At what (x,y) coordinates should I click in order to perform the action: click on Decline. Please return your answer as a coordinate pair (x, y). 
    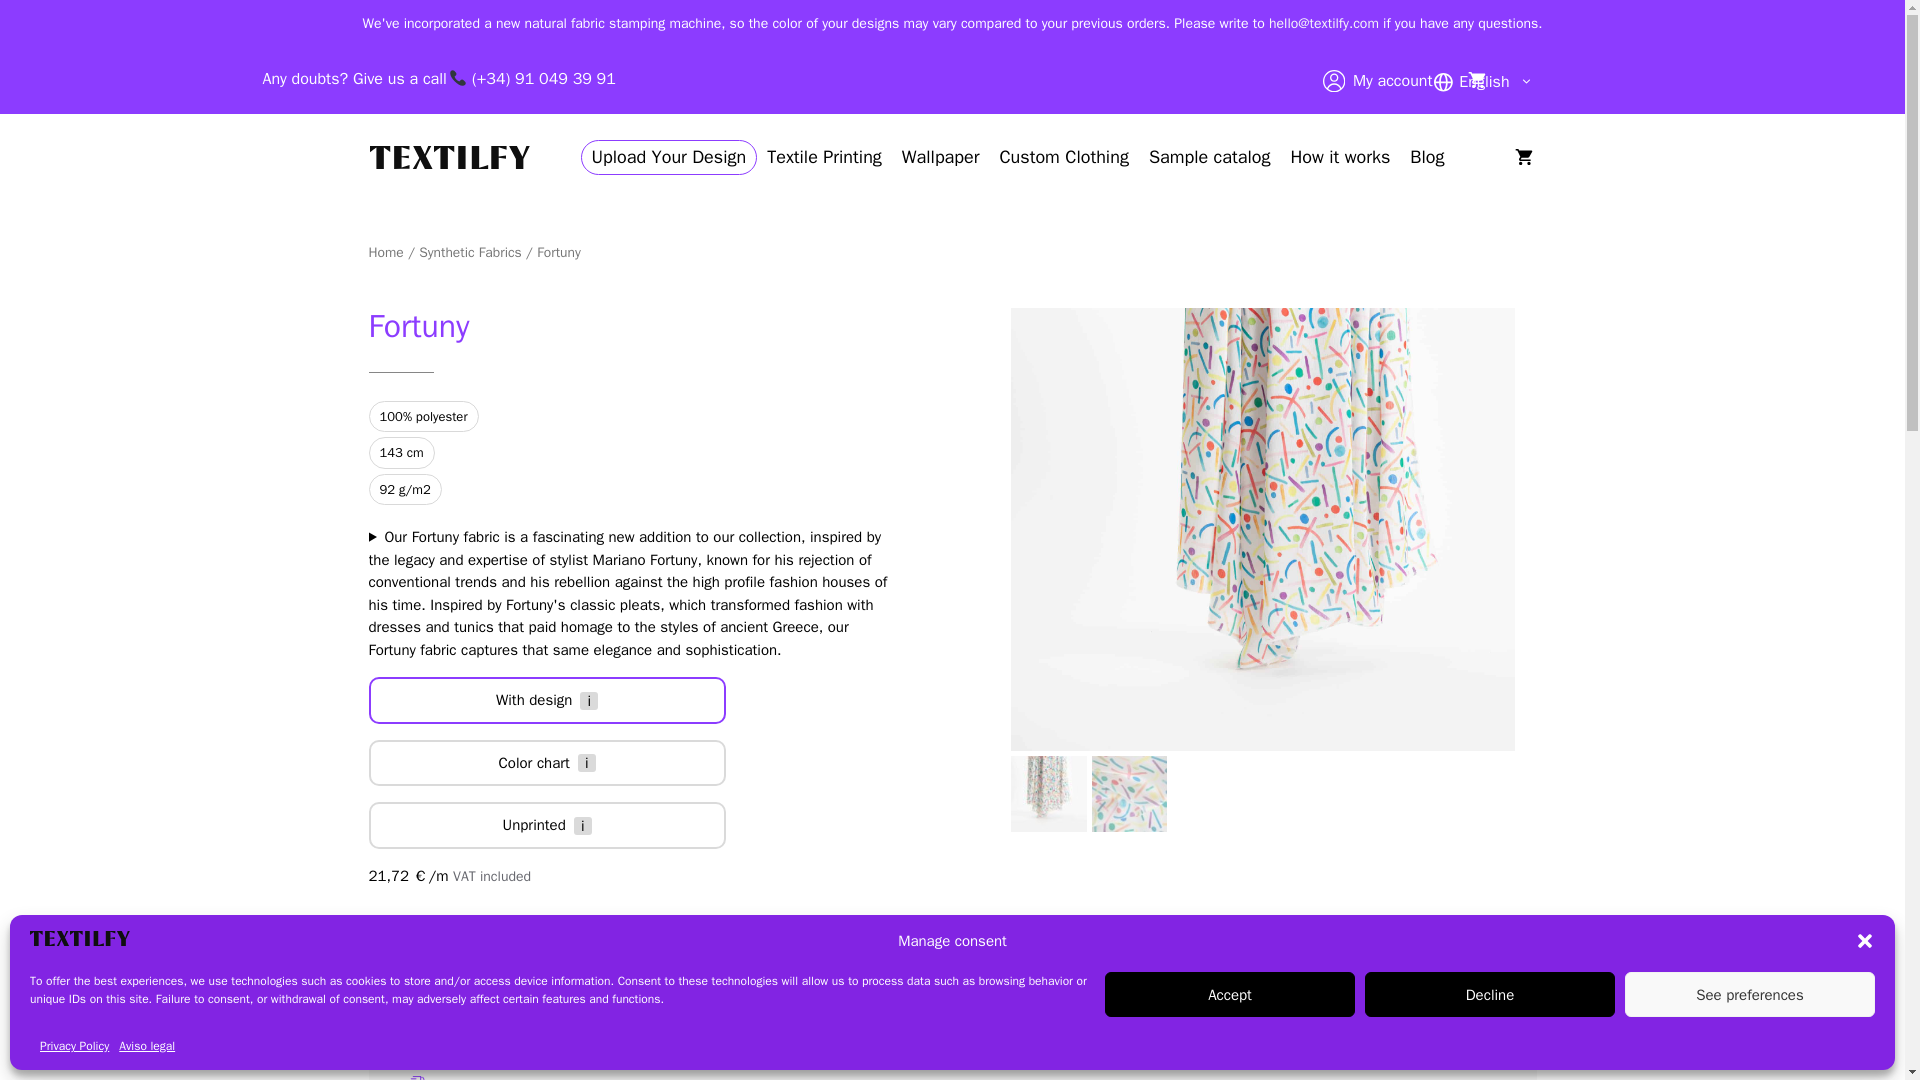
    Looking at the image, I should click on (1490, 994).